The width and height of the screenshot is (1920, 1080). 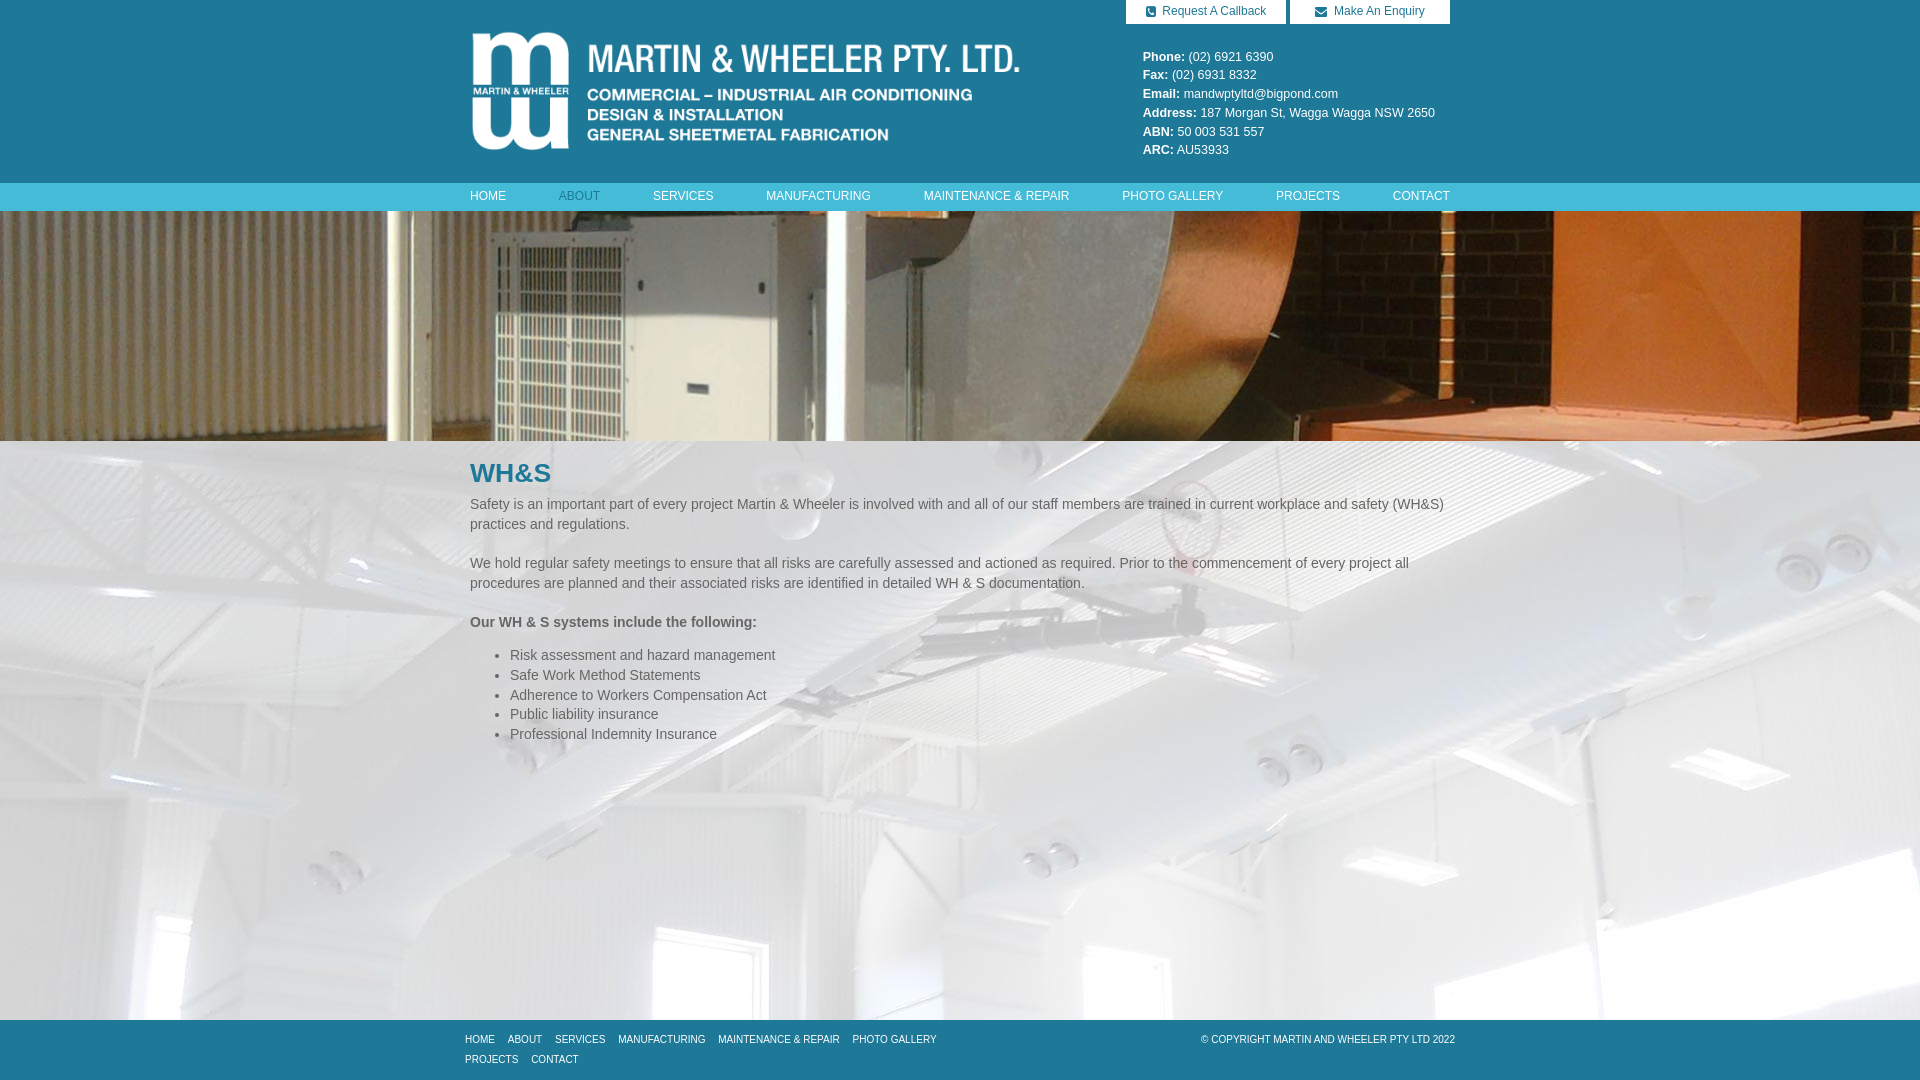 I want to click on   Make An Enquiry, so click(x=1370, y=12).